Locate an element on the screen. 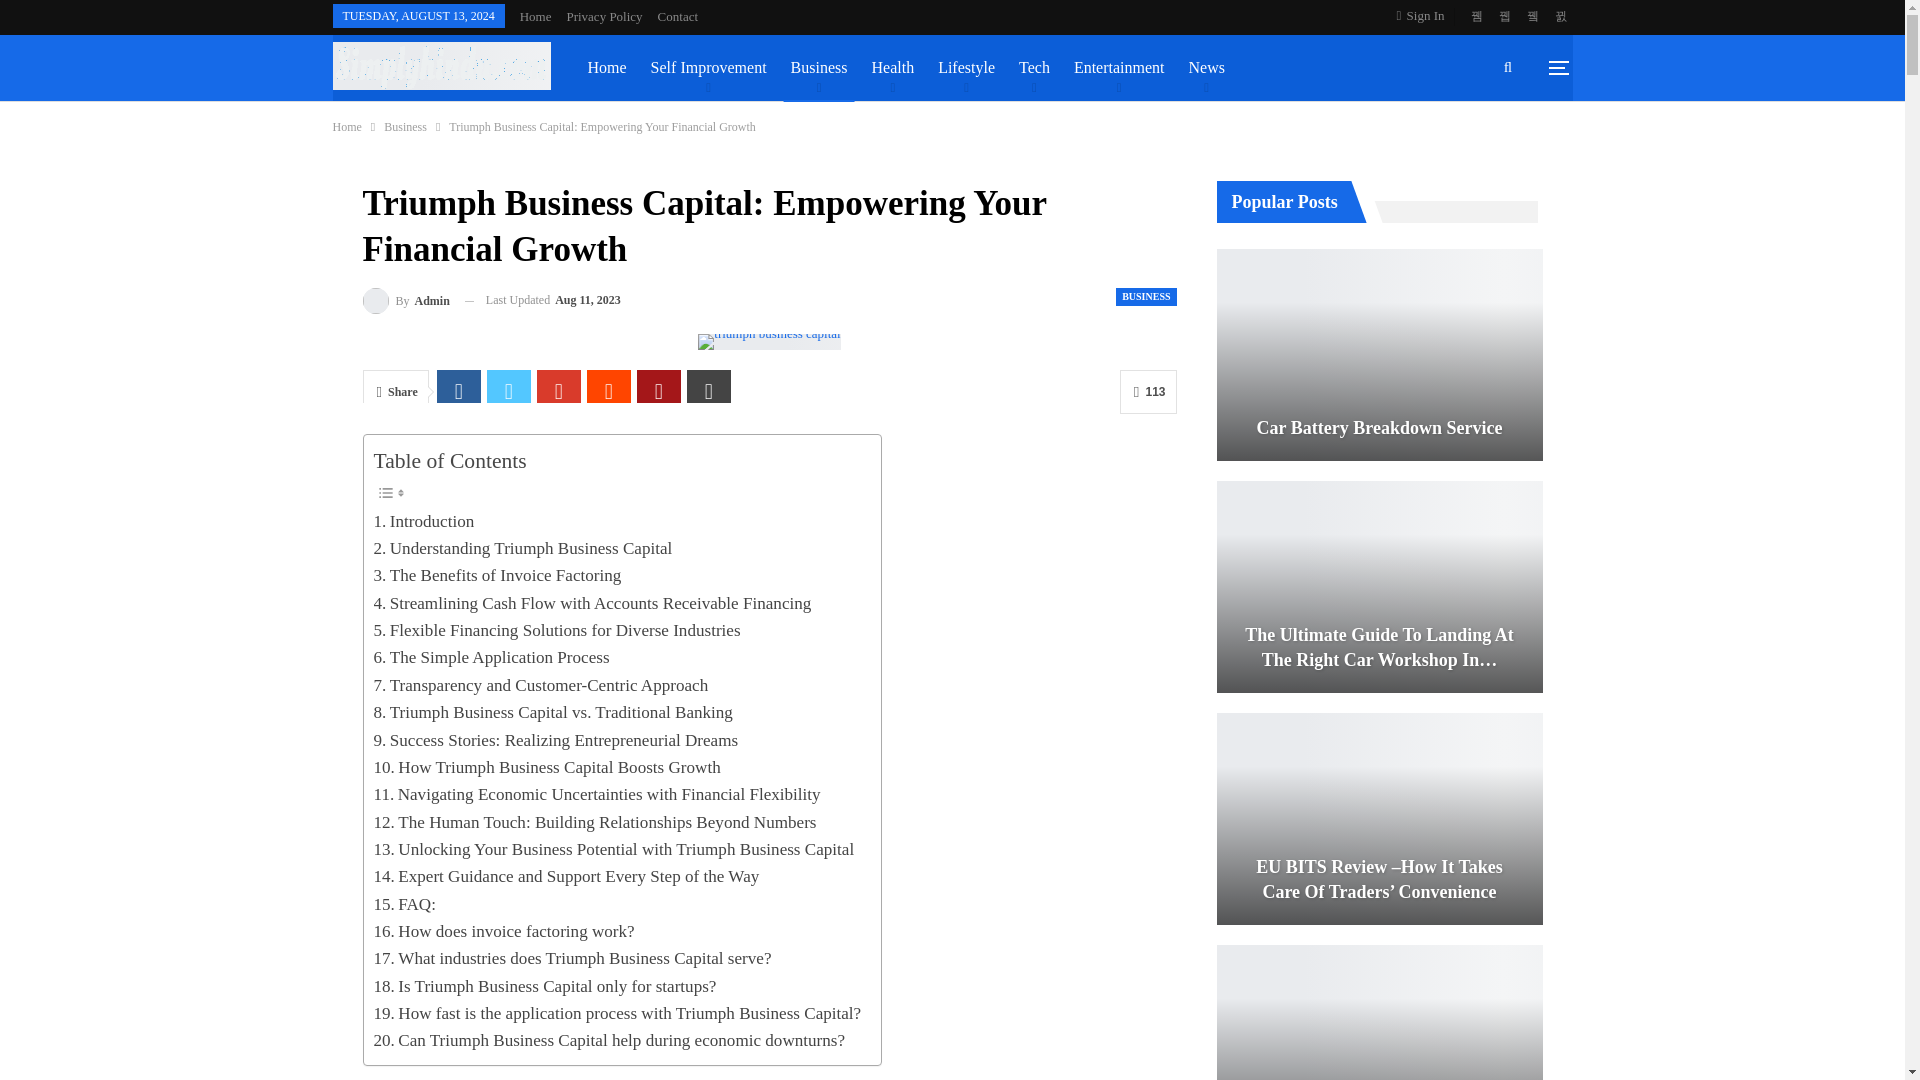  Navigating Economic Uncertainties with Financial Flexibility is located at coordinates (598, 794).